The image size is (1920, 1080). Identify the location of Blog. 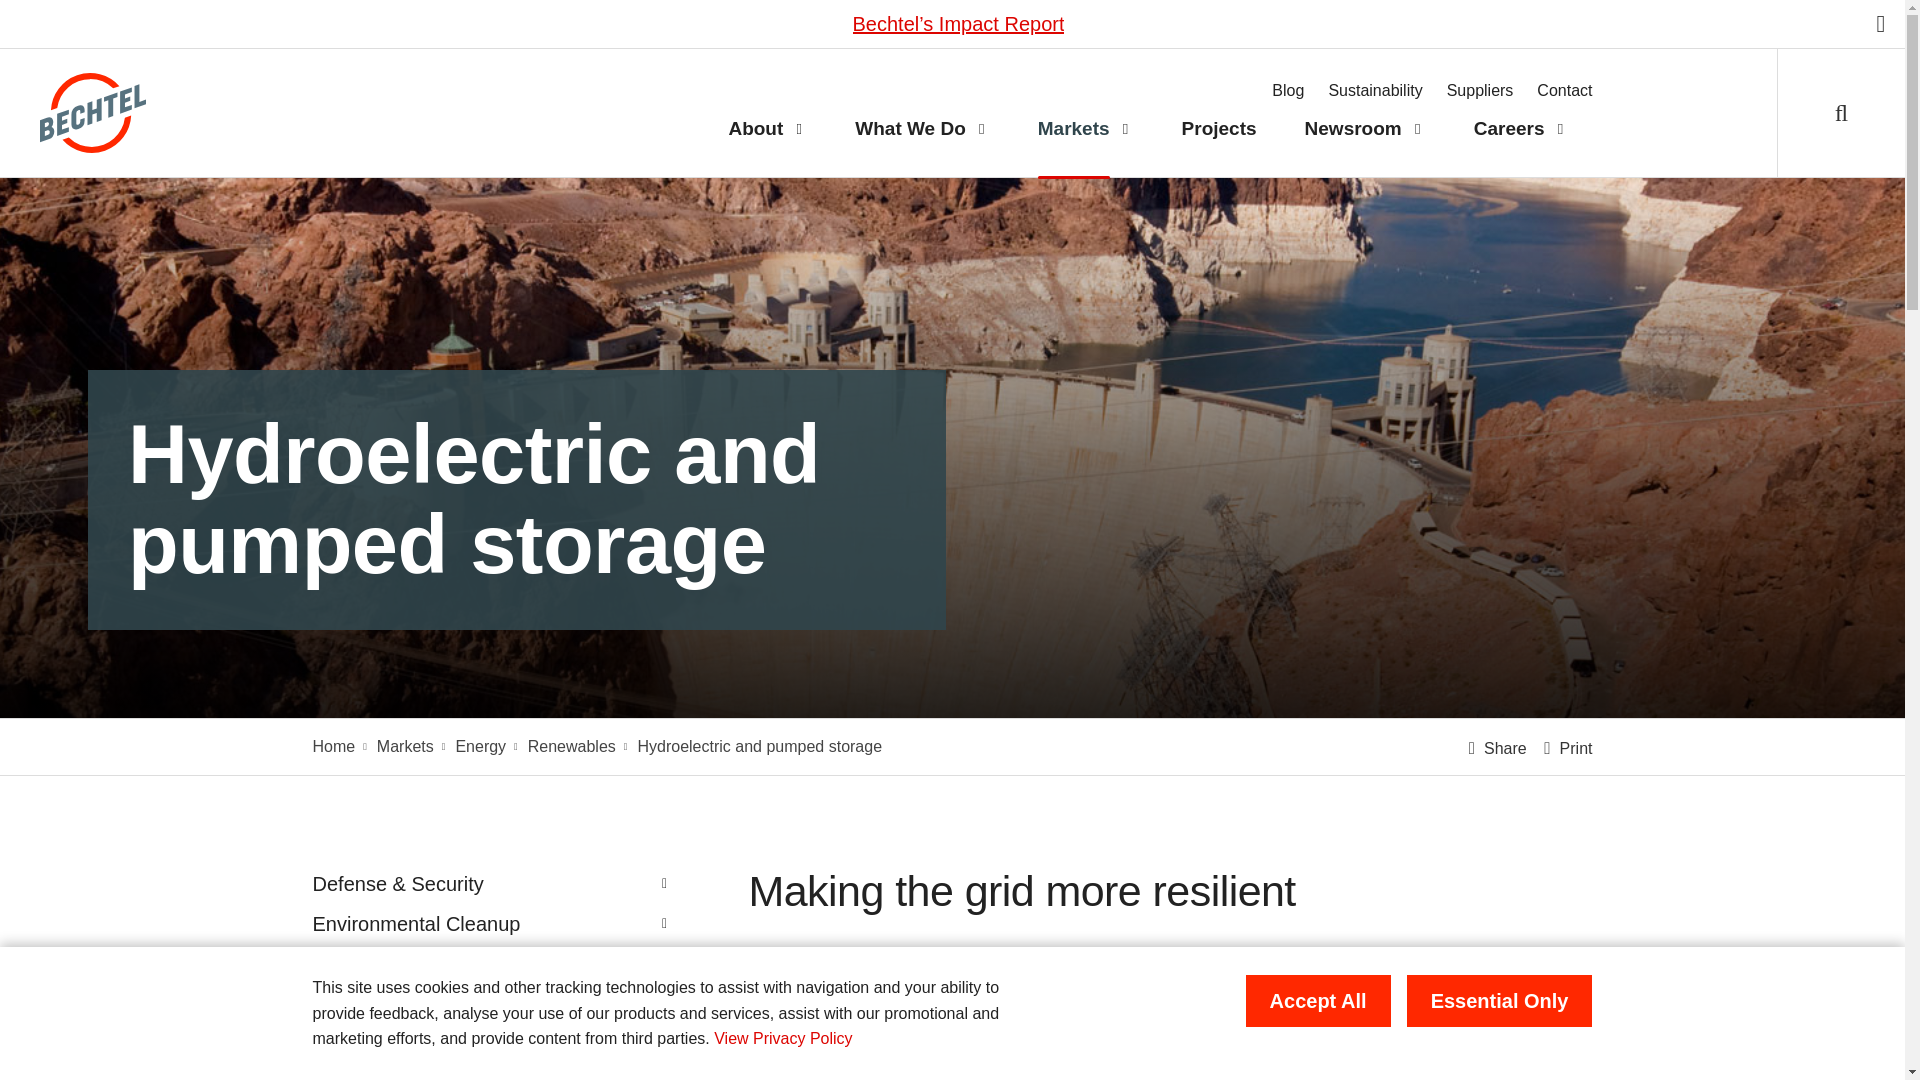
(1287, 91).